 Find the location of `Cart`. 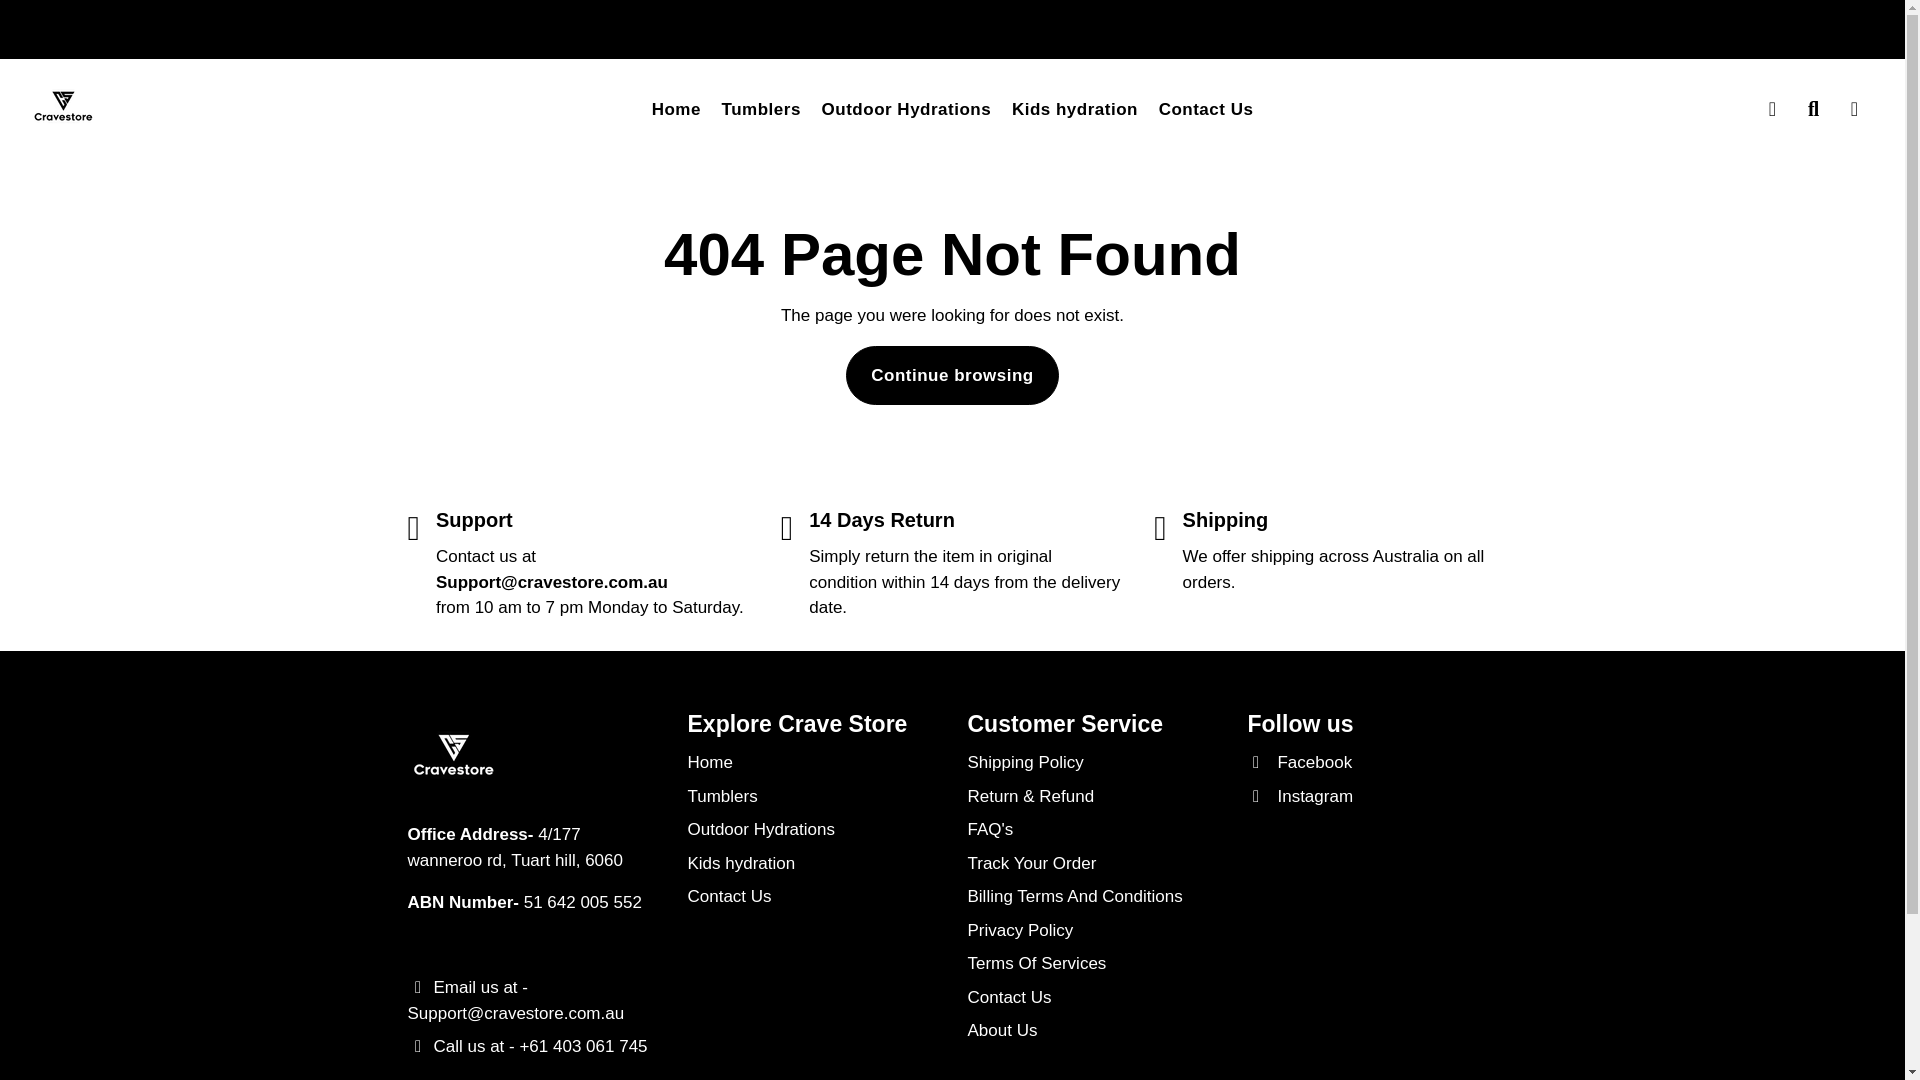

Cart is located at coordinates (1854, 108).